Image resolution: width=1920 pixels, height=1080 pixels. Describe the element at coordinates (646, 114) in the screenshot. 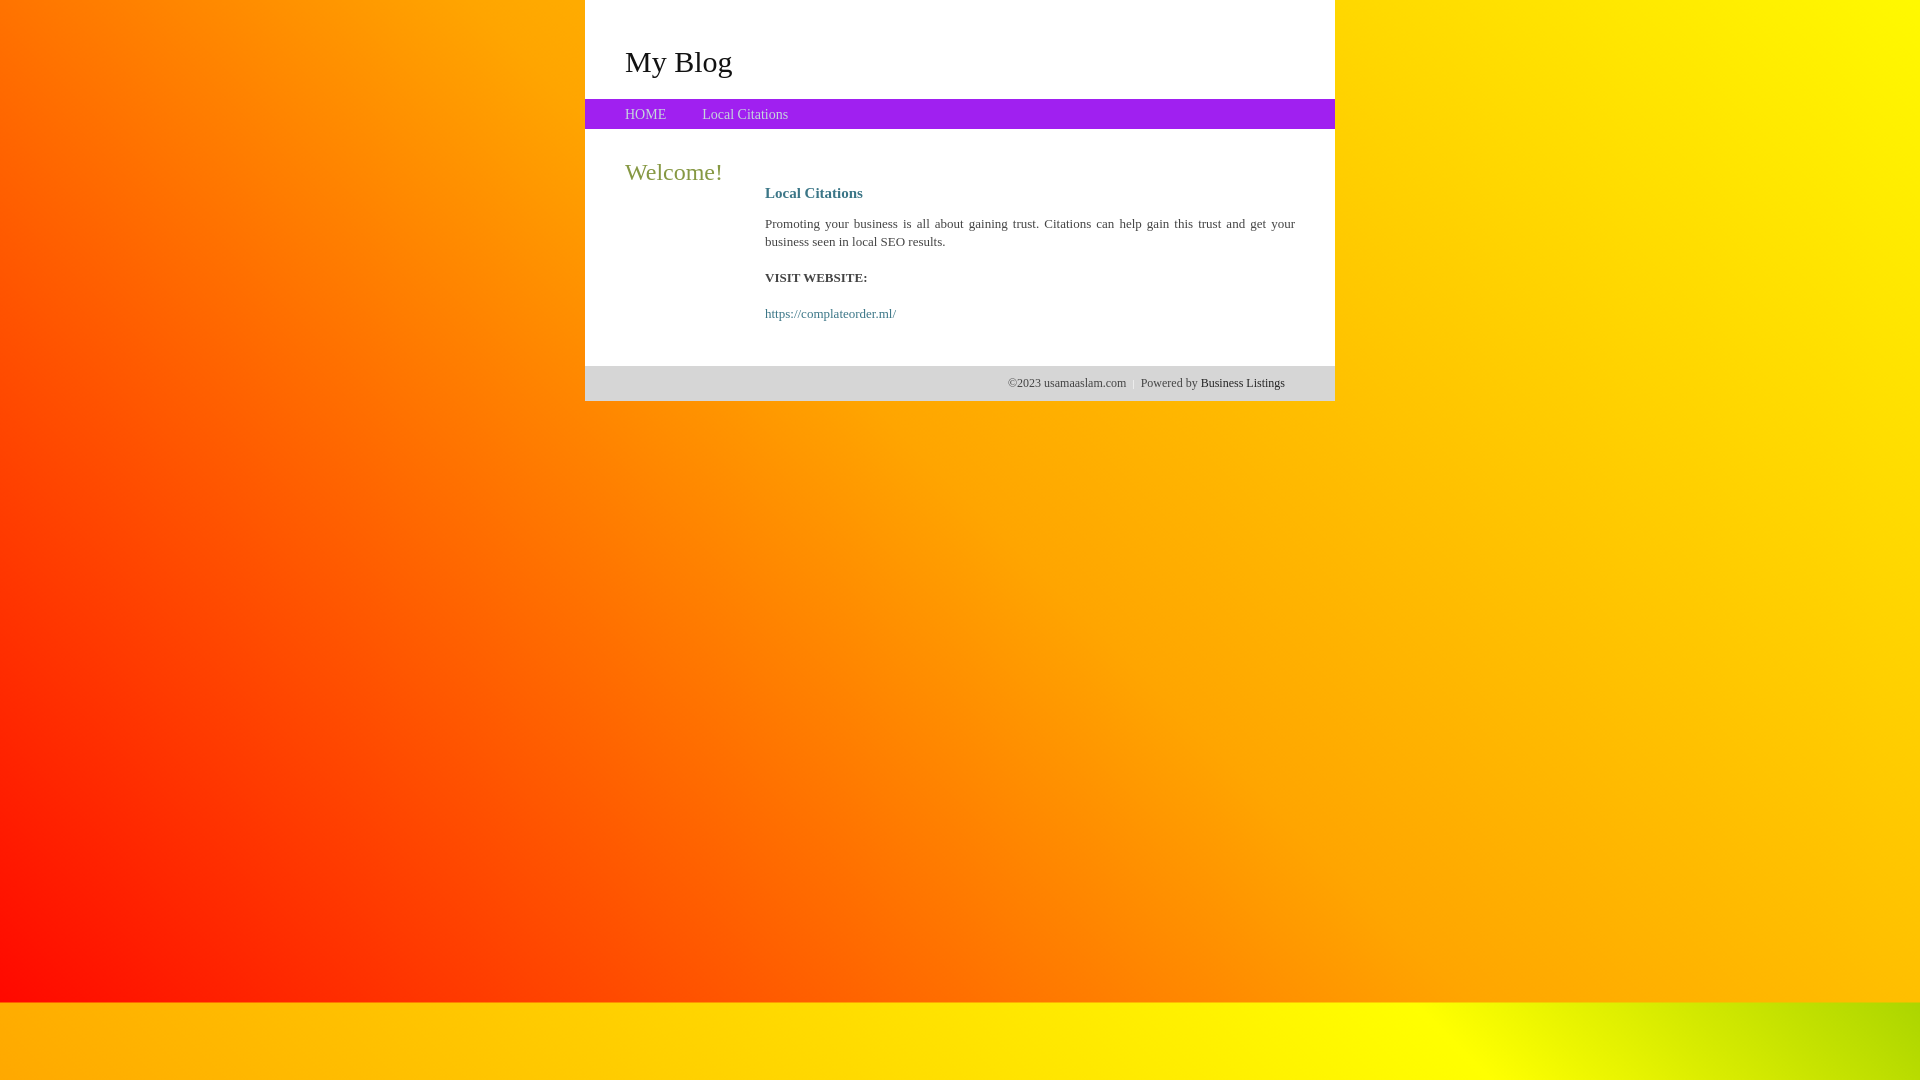

I see `HOME` at that location.